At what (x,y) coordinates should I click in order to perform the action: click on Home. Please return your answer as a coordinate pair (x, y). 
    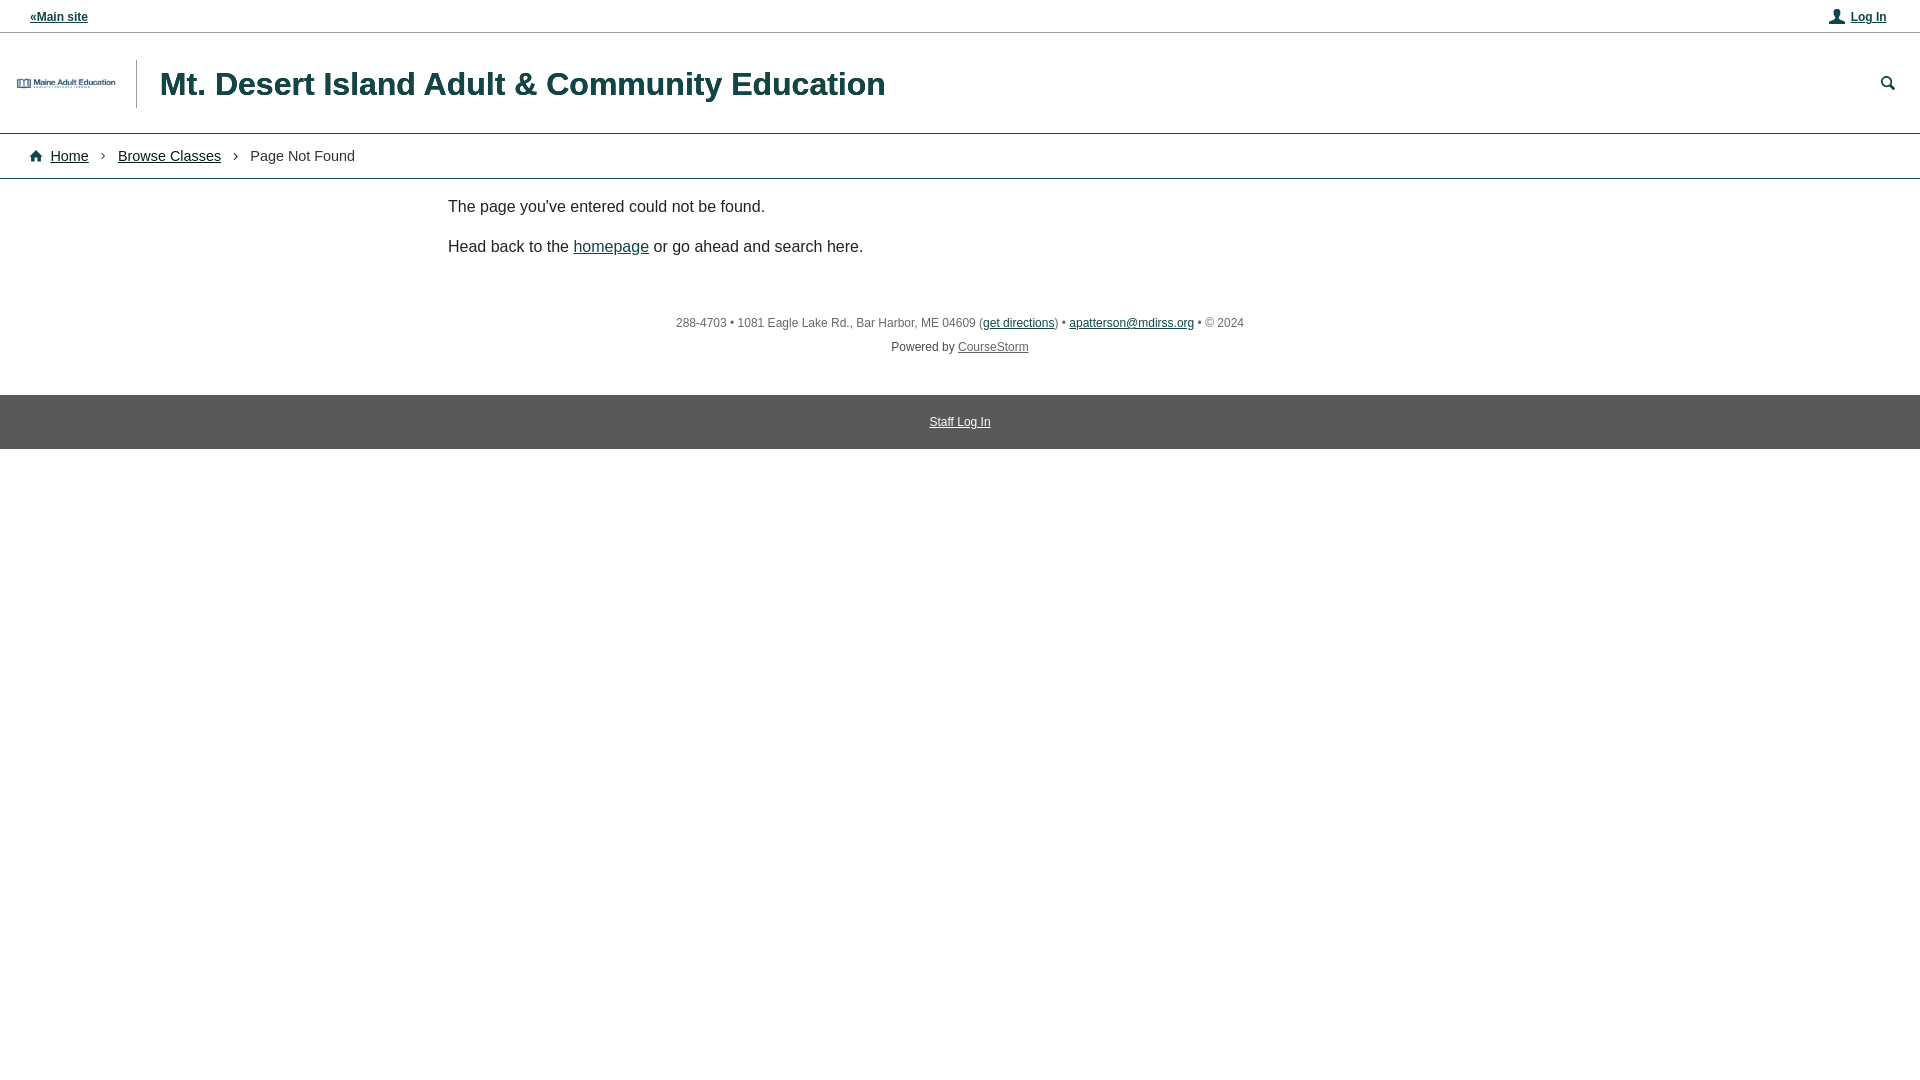
    Looking at the image, I should click on (58, 156).